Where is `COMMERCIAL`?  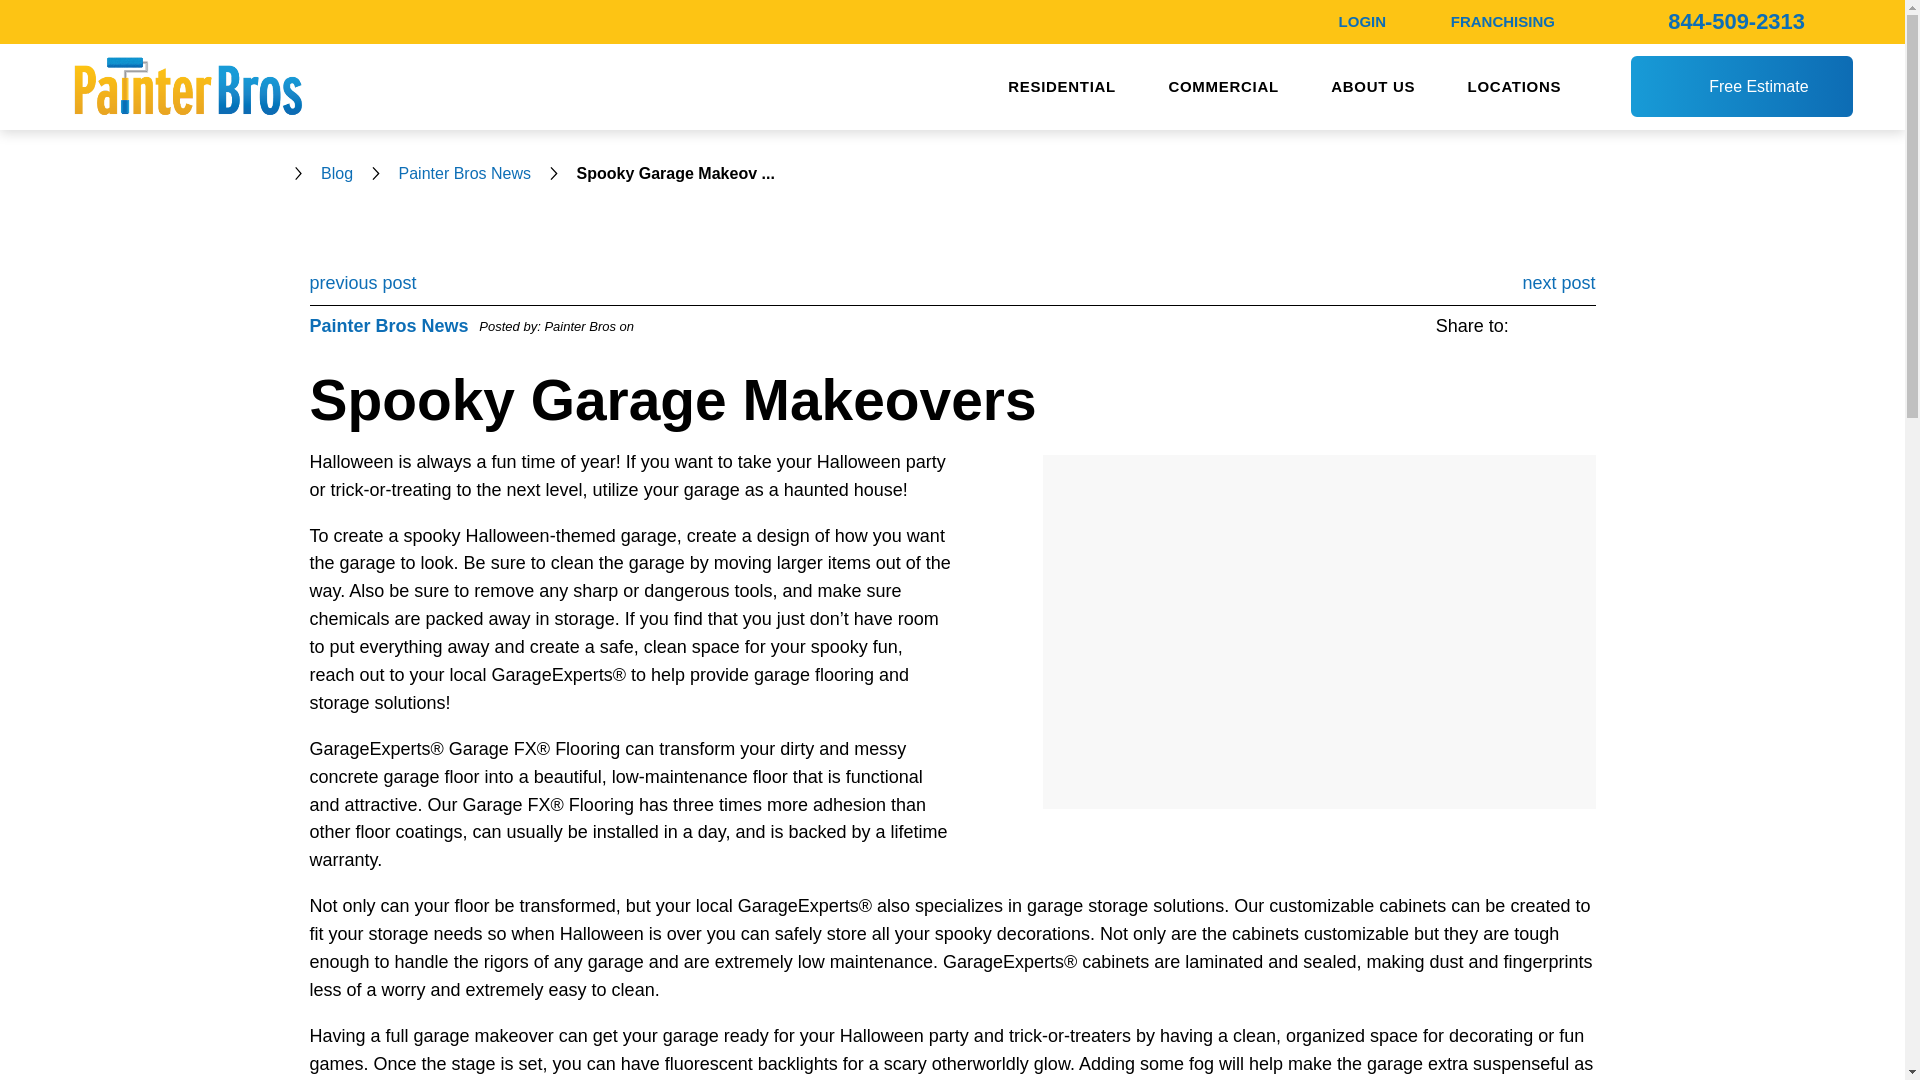
COMMERCIAL is located at coordinates (1222, 87).